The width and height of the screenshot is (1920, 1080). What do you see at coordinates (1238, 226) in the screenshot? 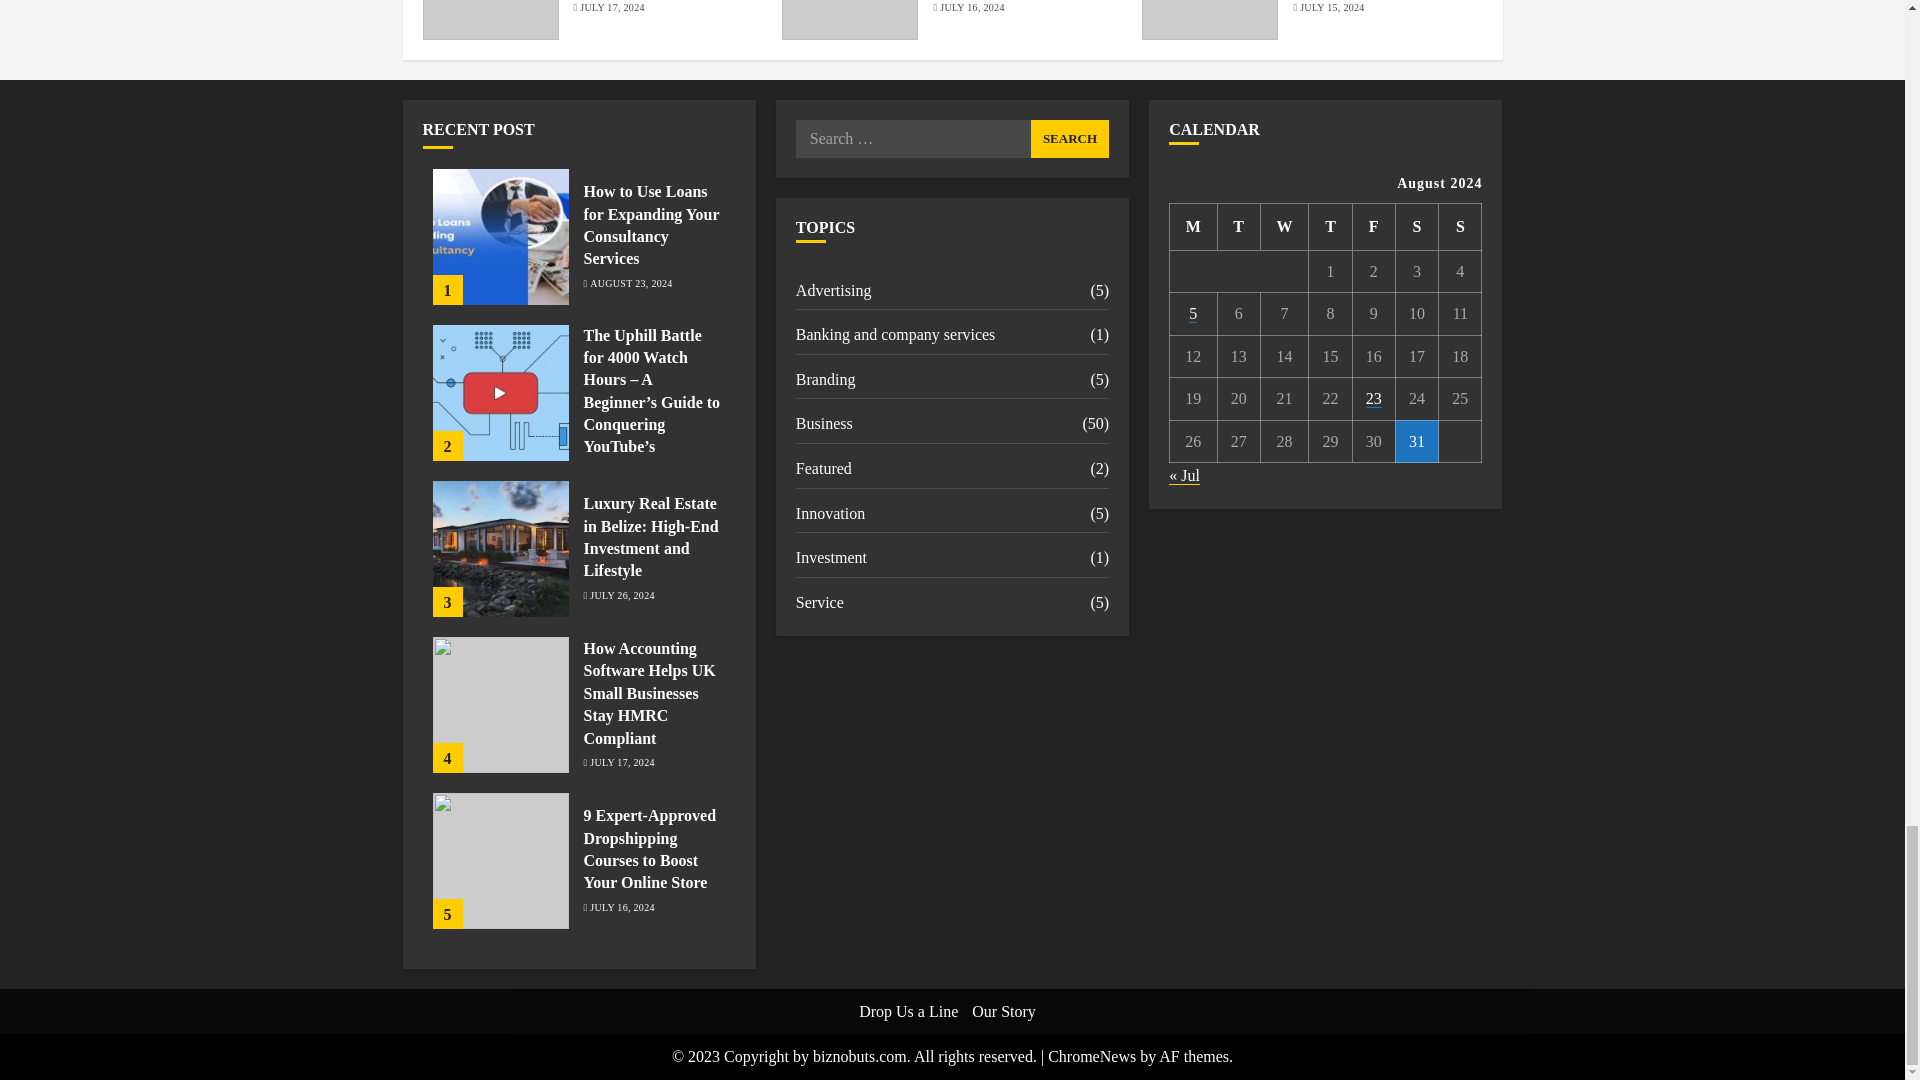
I see `Tuesday` at bounding box center [1238, 226].